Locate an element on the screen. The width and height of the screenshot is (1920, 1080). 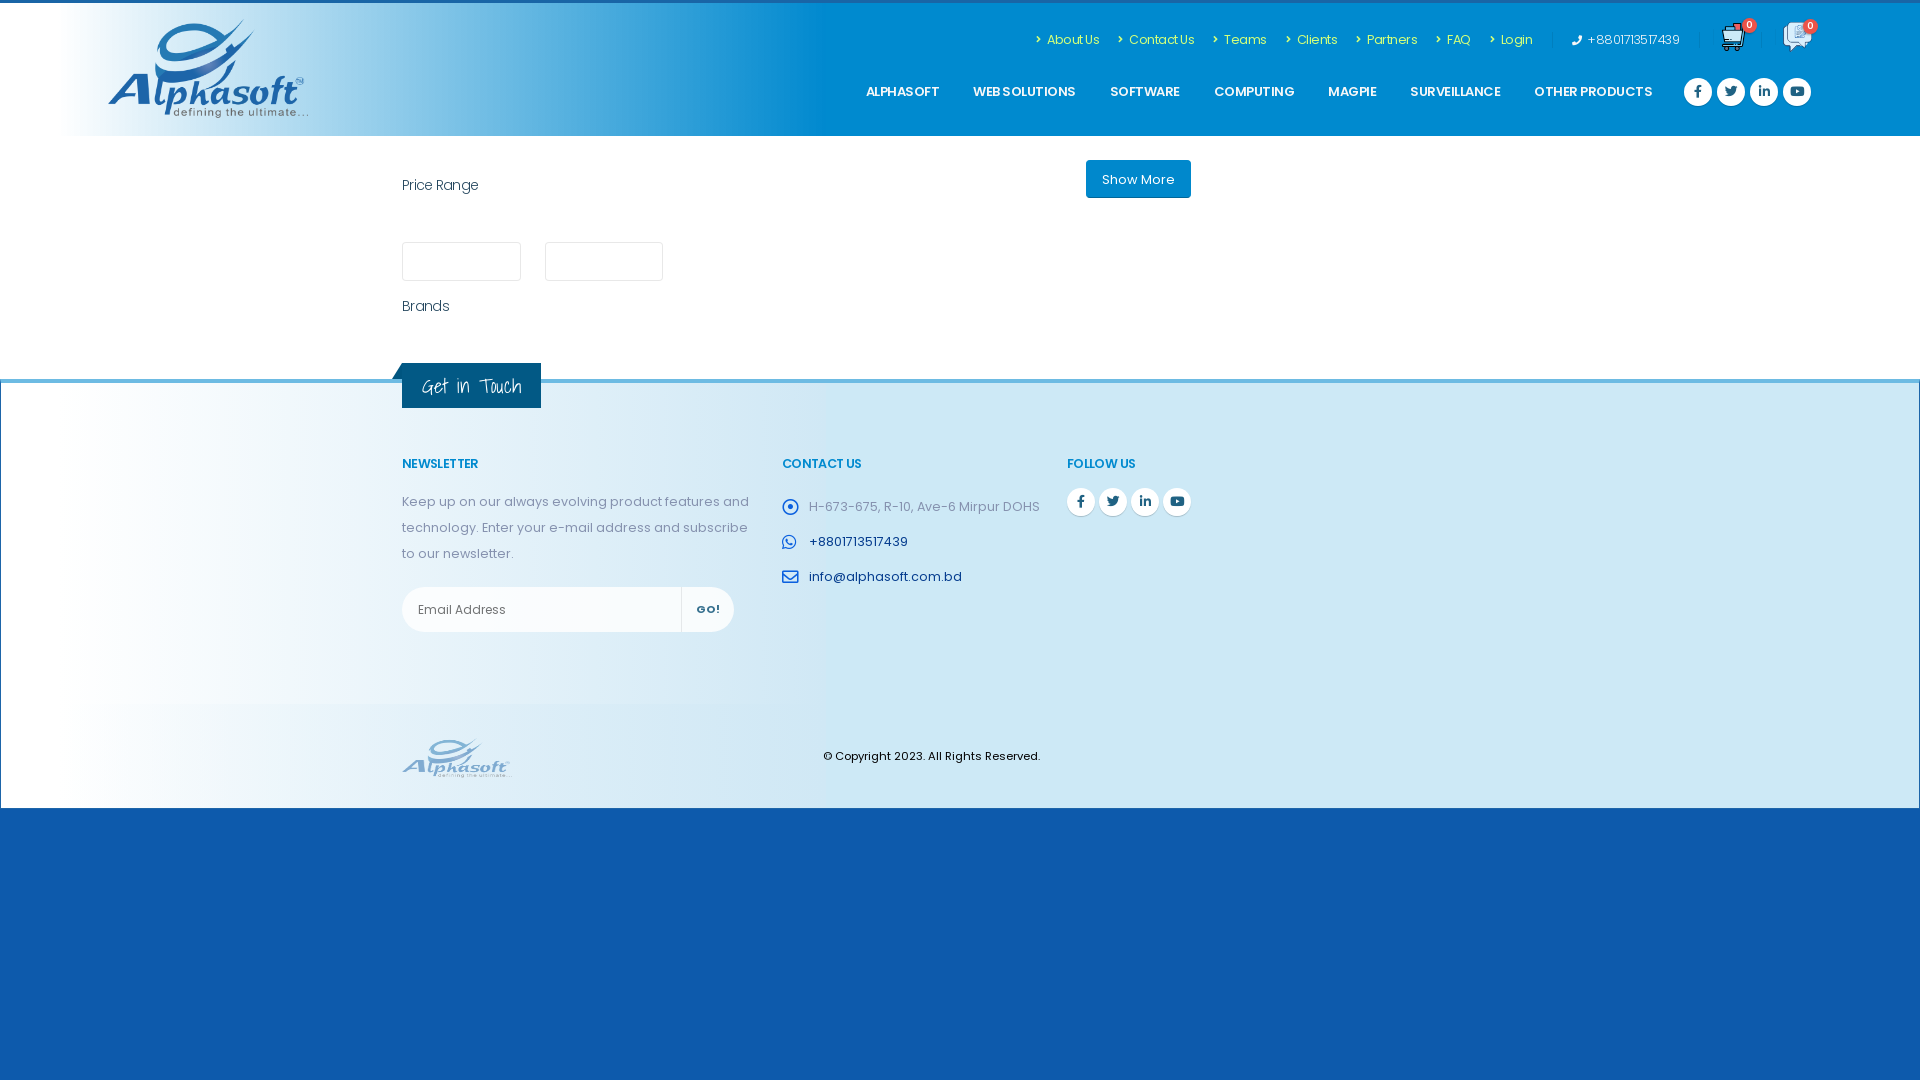
Show More is located at coordinates (1138, 179).